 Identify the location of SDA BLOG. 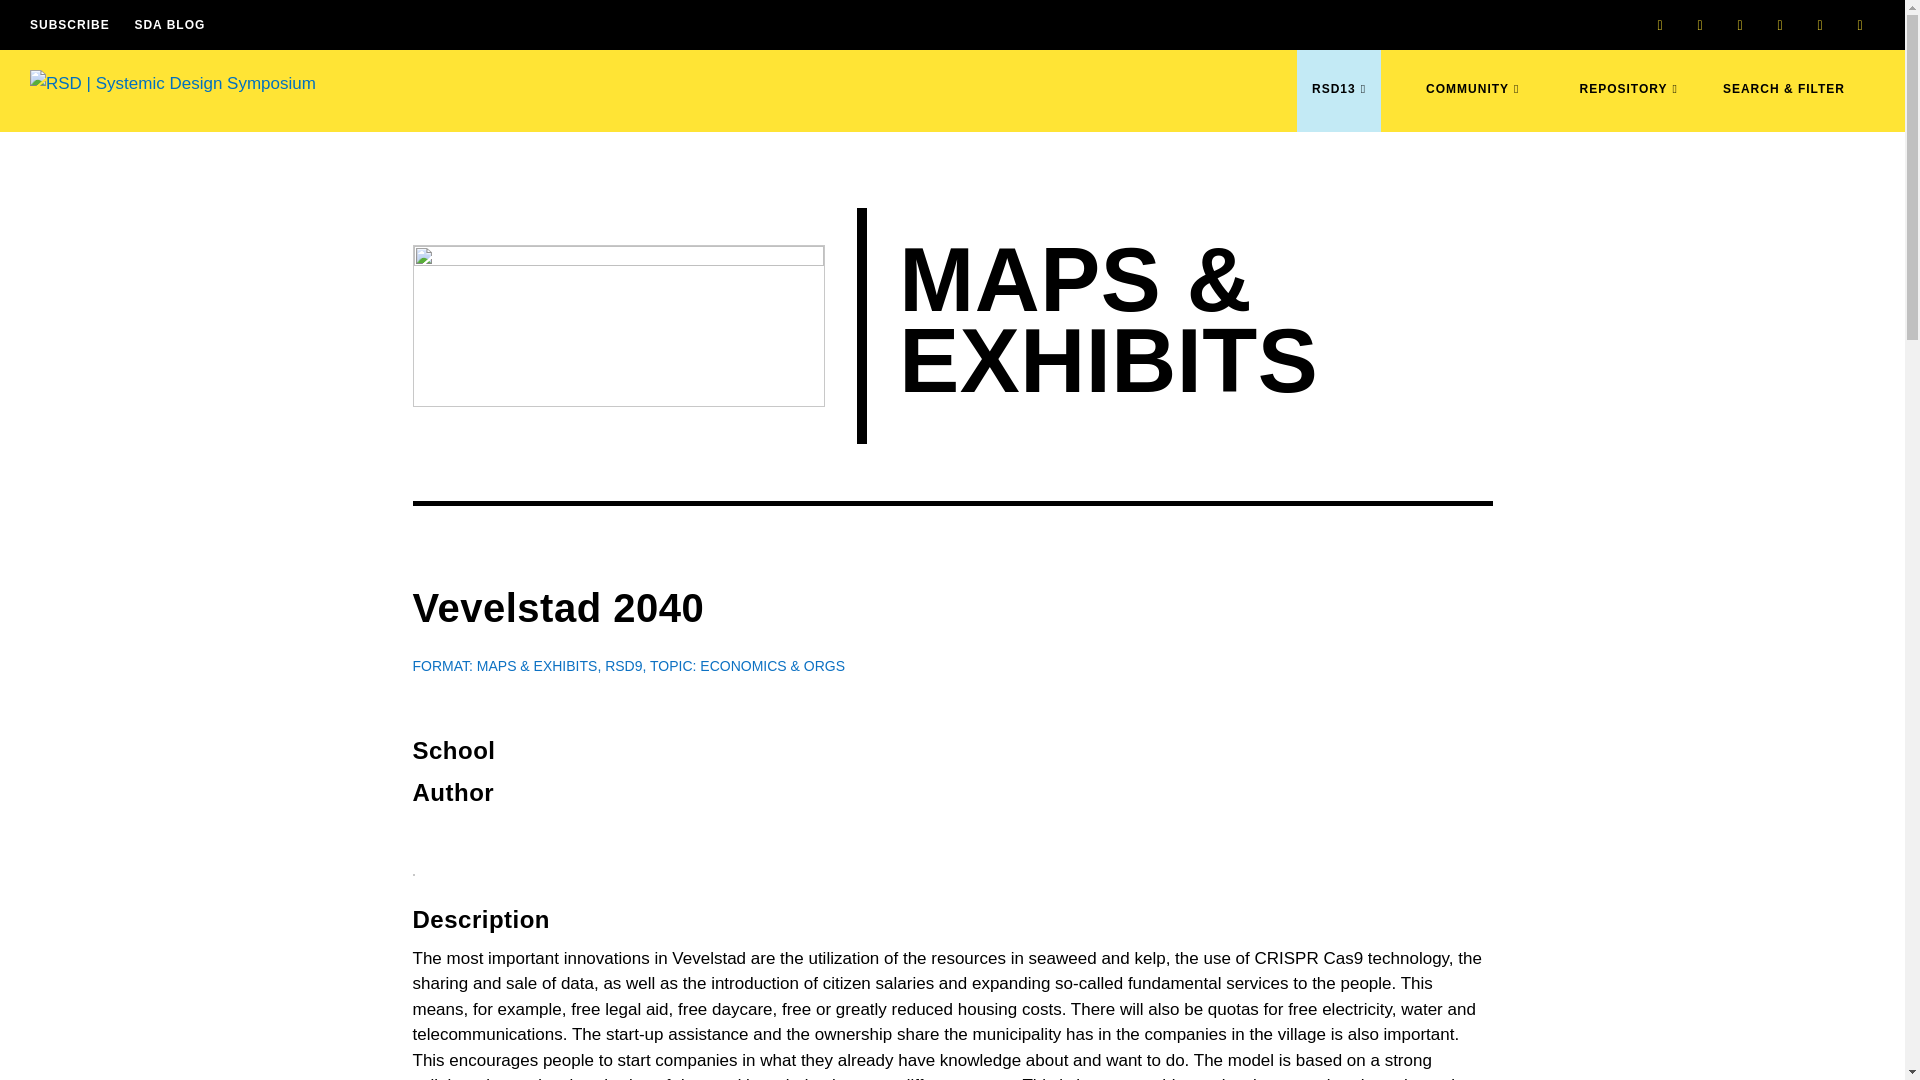
(170, 24).